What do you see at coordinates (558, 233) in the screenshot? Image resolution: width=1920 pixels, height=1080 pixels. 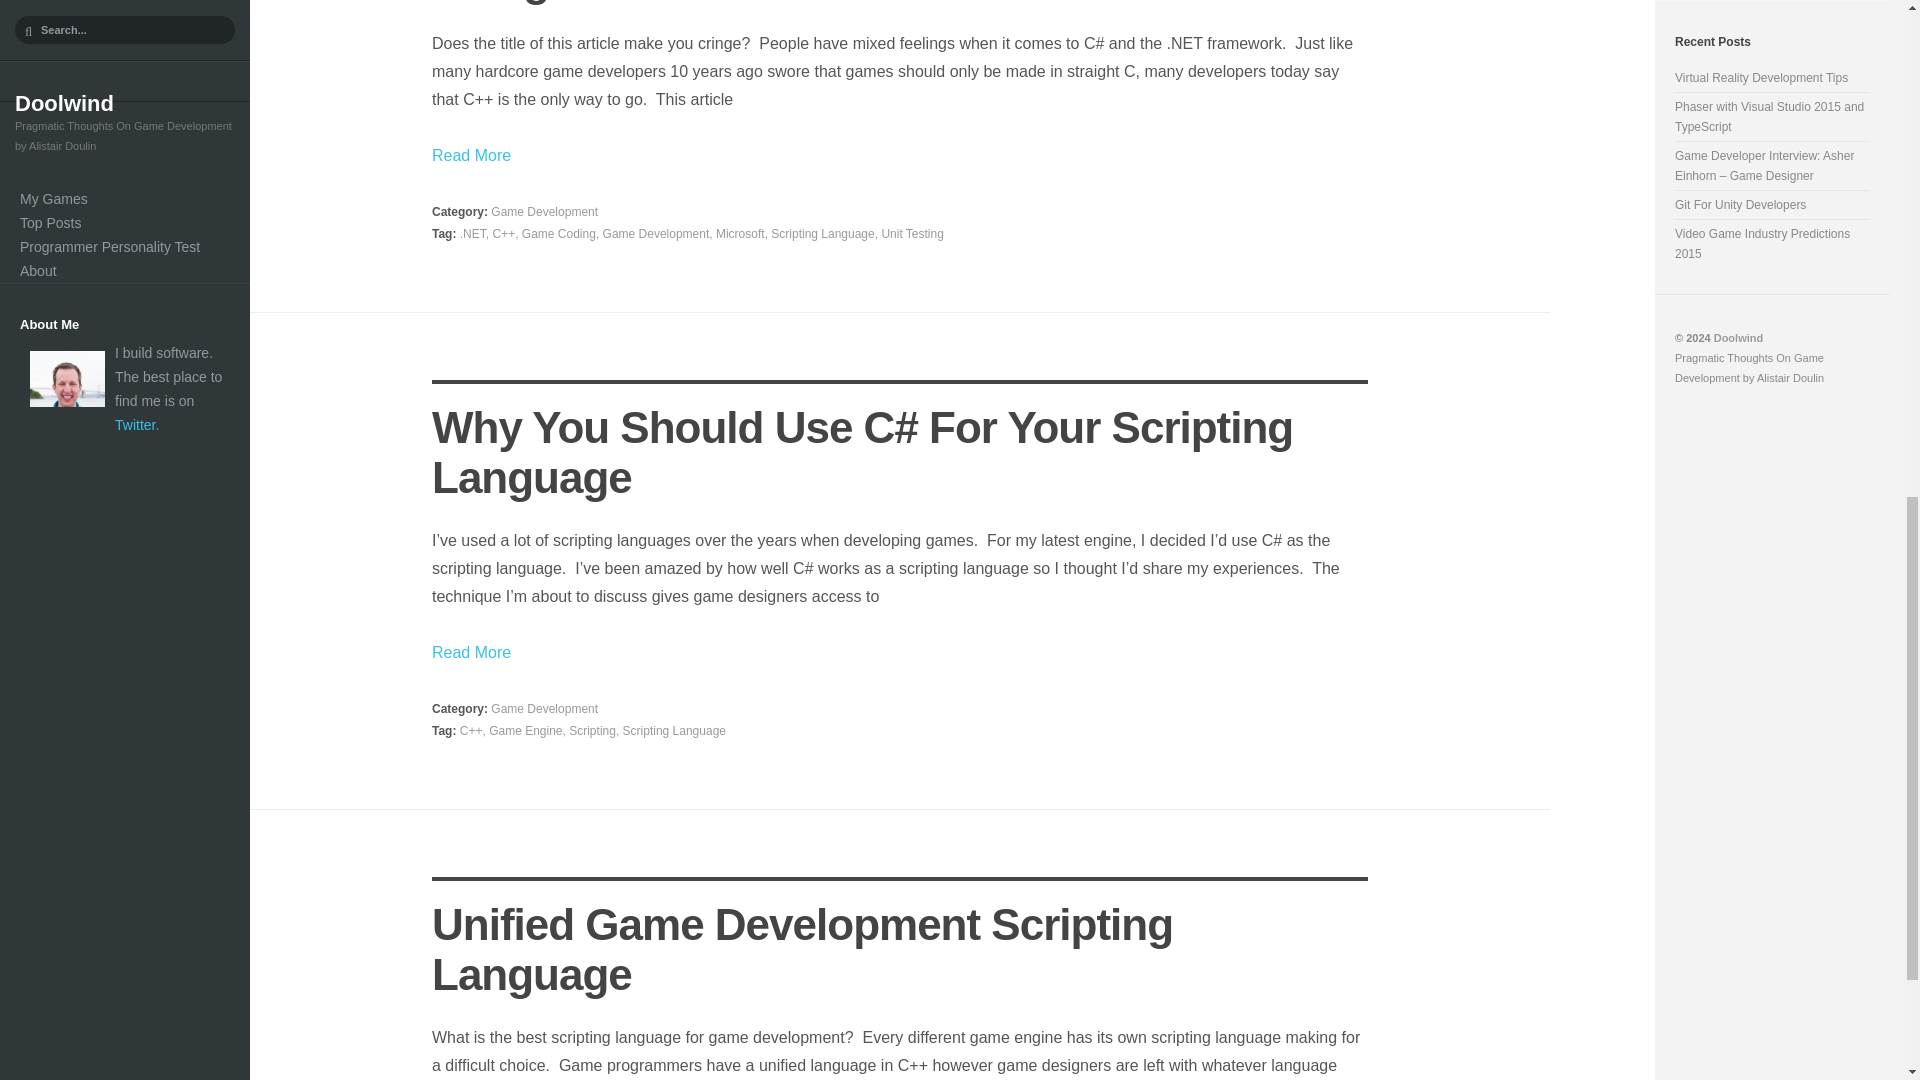 I see `Game Coding` at bounding box center [558, 233].